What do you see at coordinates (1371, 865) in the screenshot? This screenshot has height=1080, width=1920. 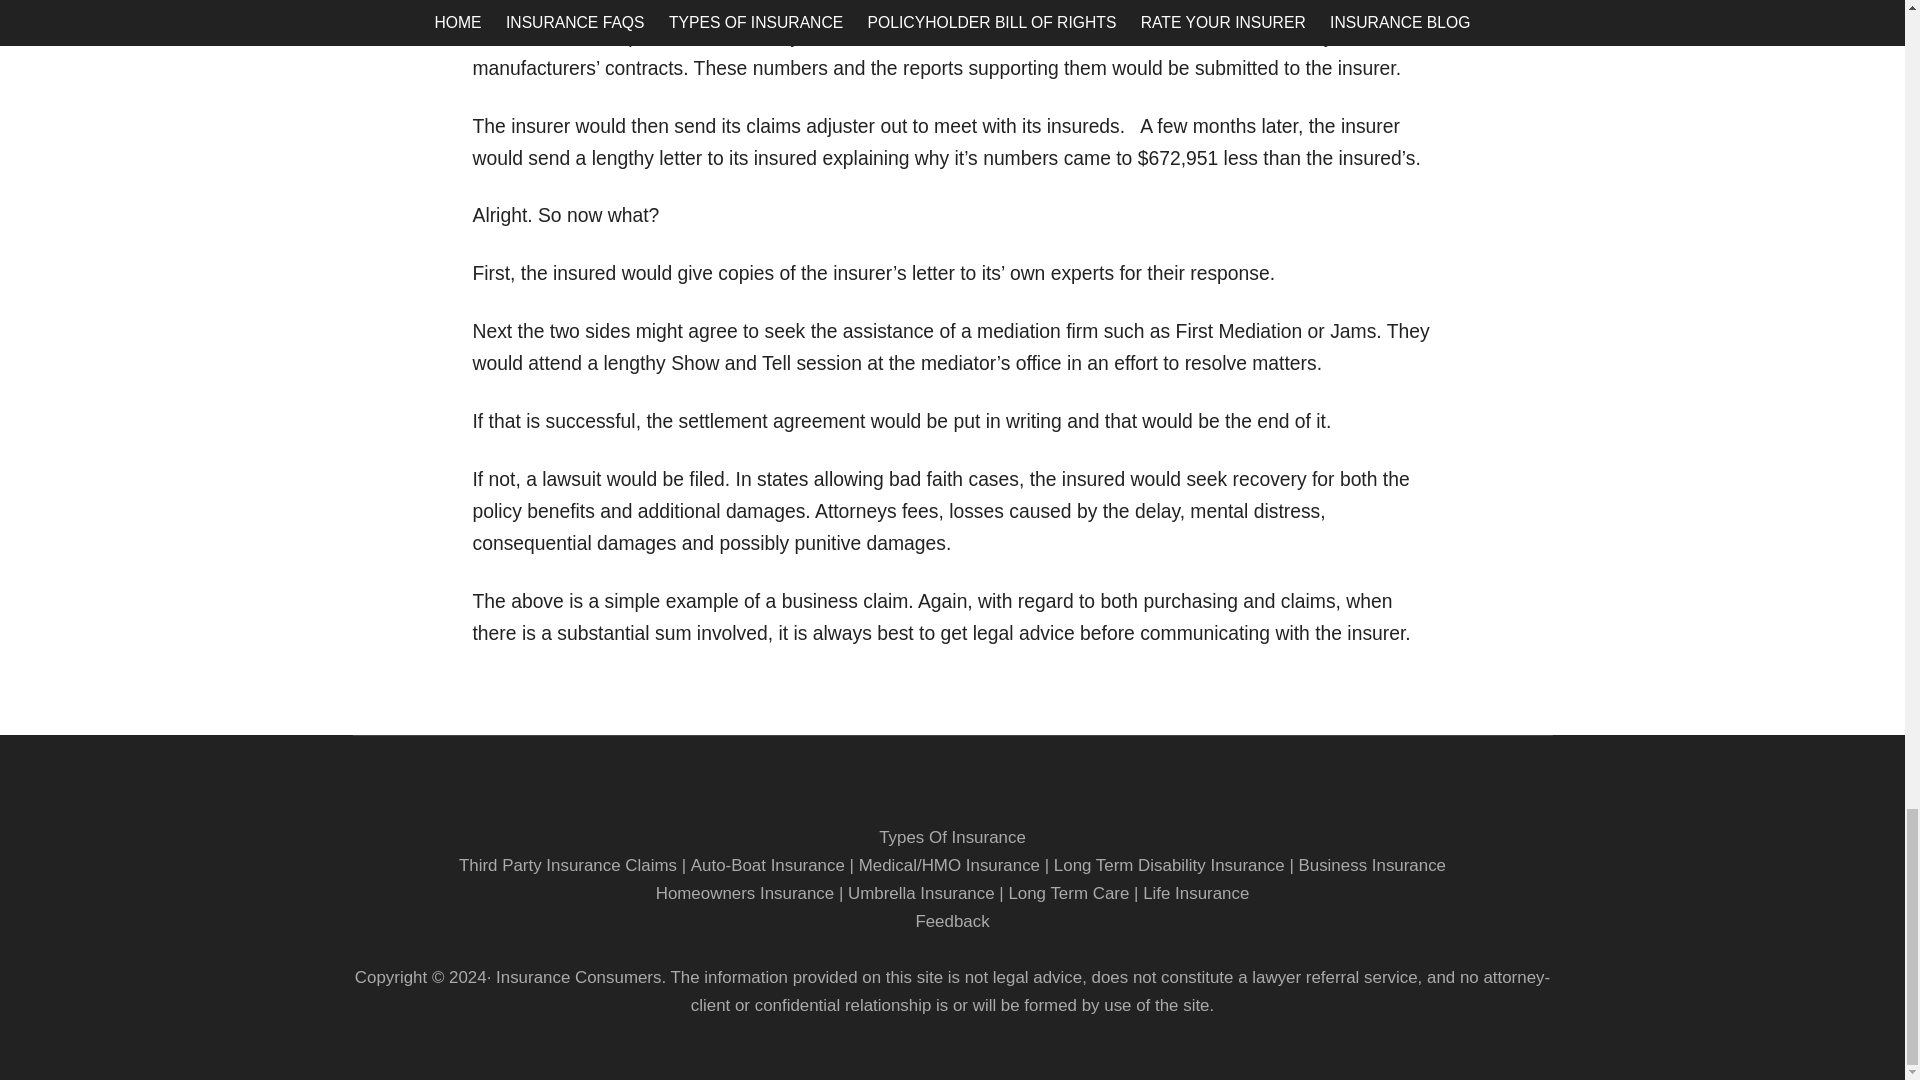 I see `Business Insurance` at bounding box center [1371, 865].